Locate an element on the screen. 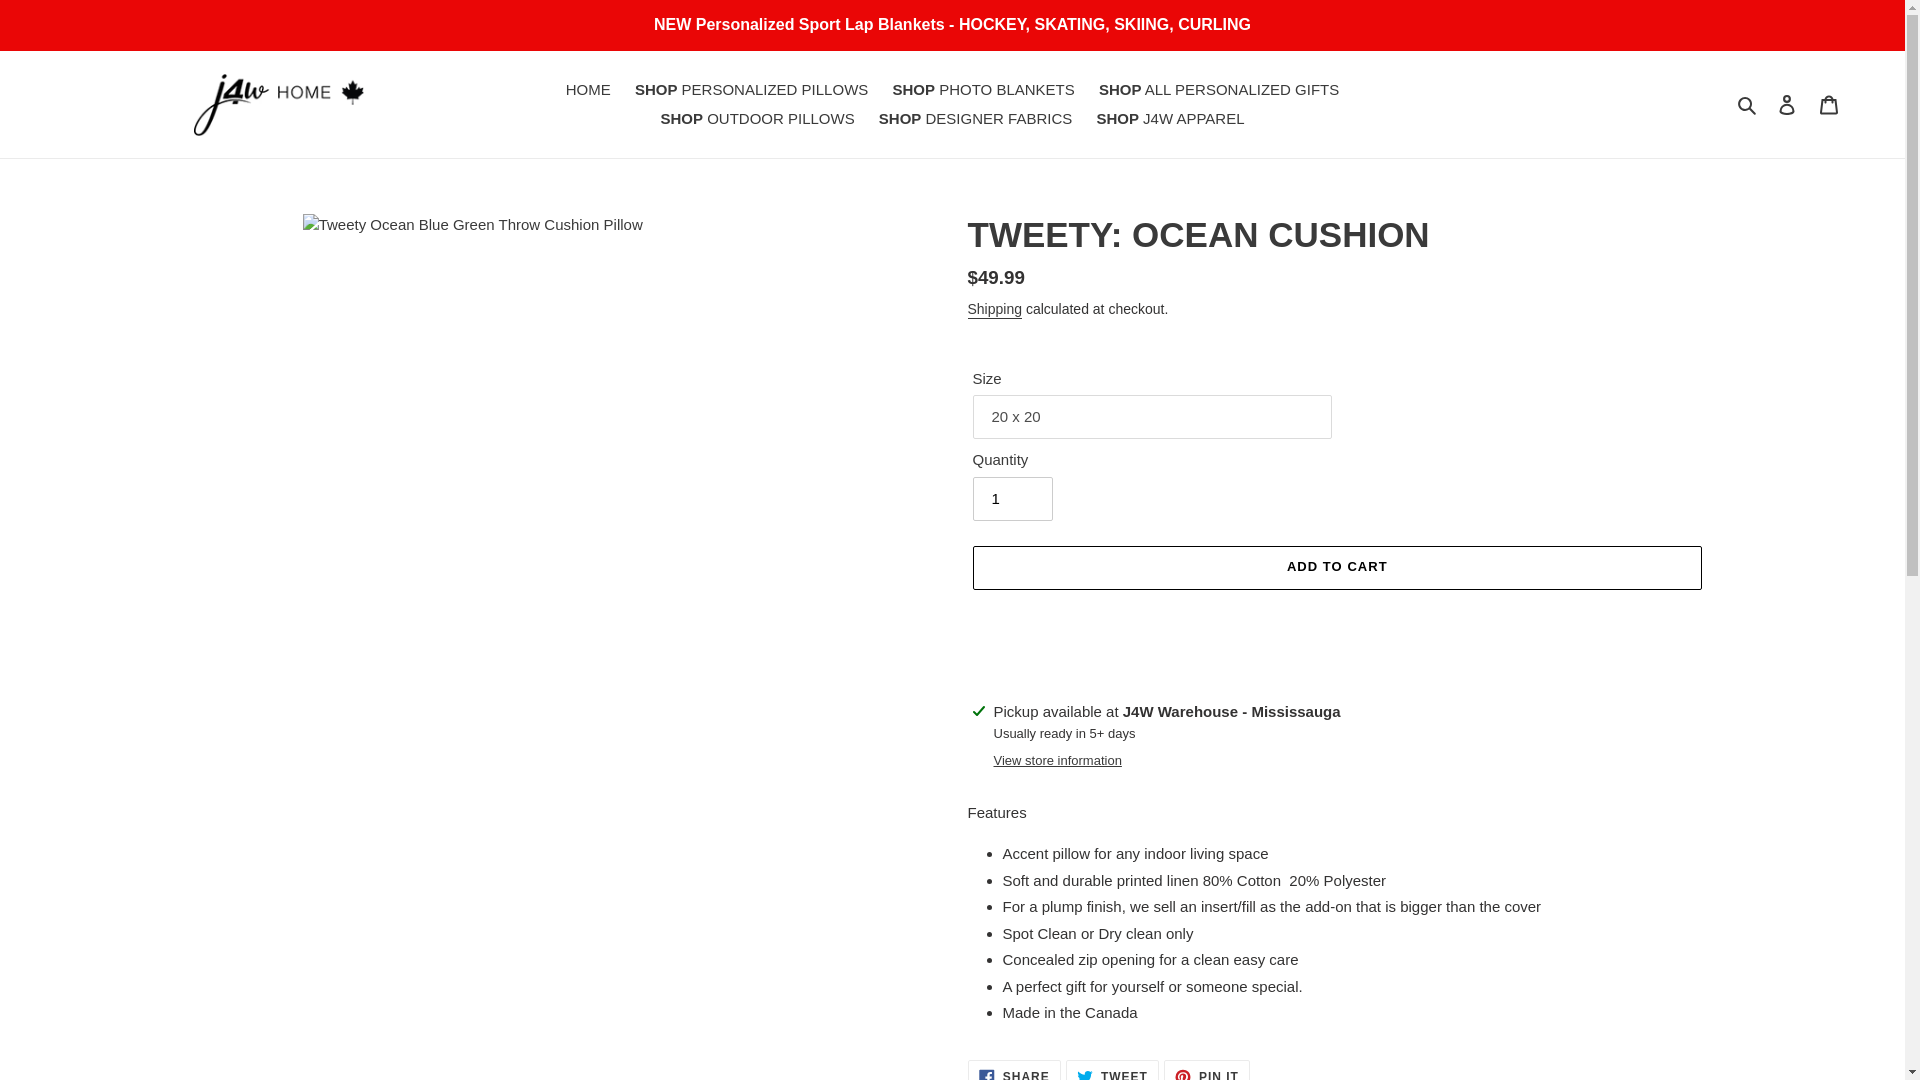  Cart is located at coordinates (1170, 118).